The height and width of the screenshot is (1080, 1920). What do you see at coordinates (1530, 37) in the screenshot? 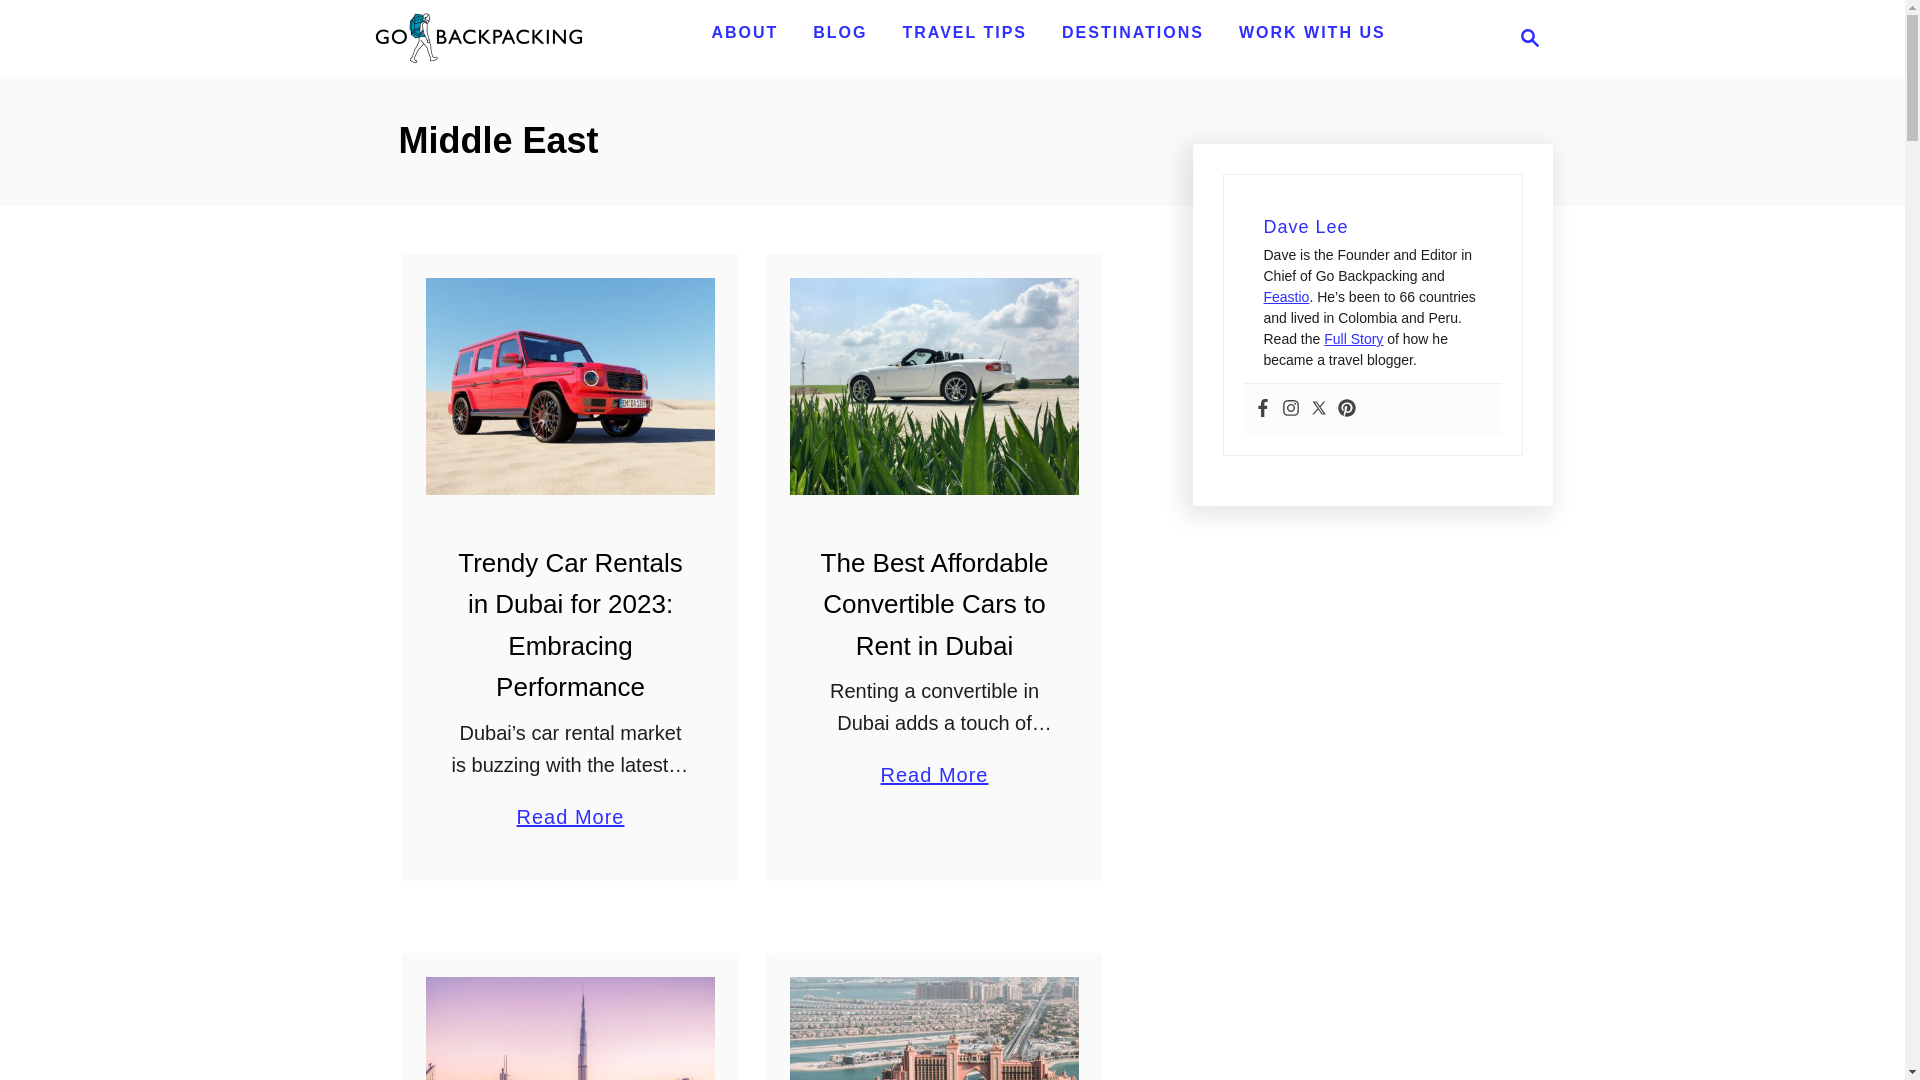
I see `Magnifying Glass` at bounding box center [1530, 37].